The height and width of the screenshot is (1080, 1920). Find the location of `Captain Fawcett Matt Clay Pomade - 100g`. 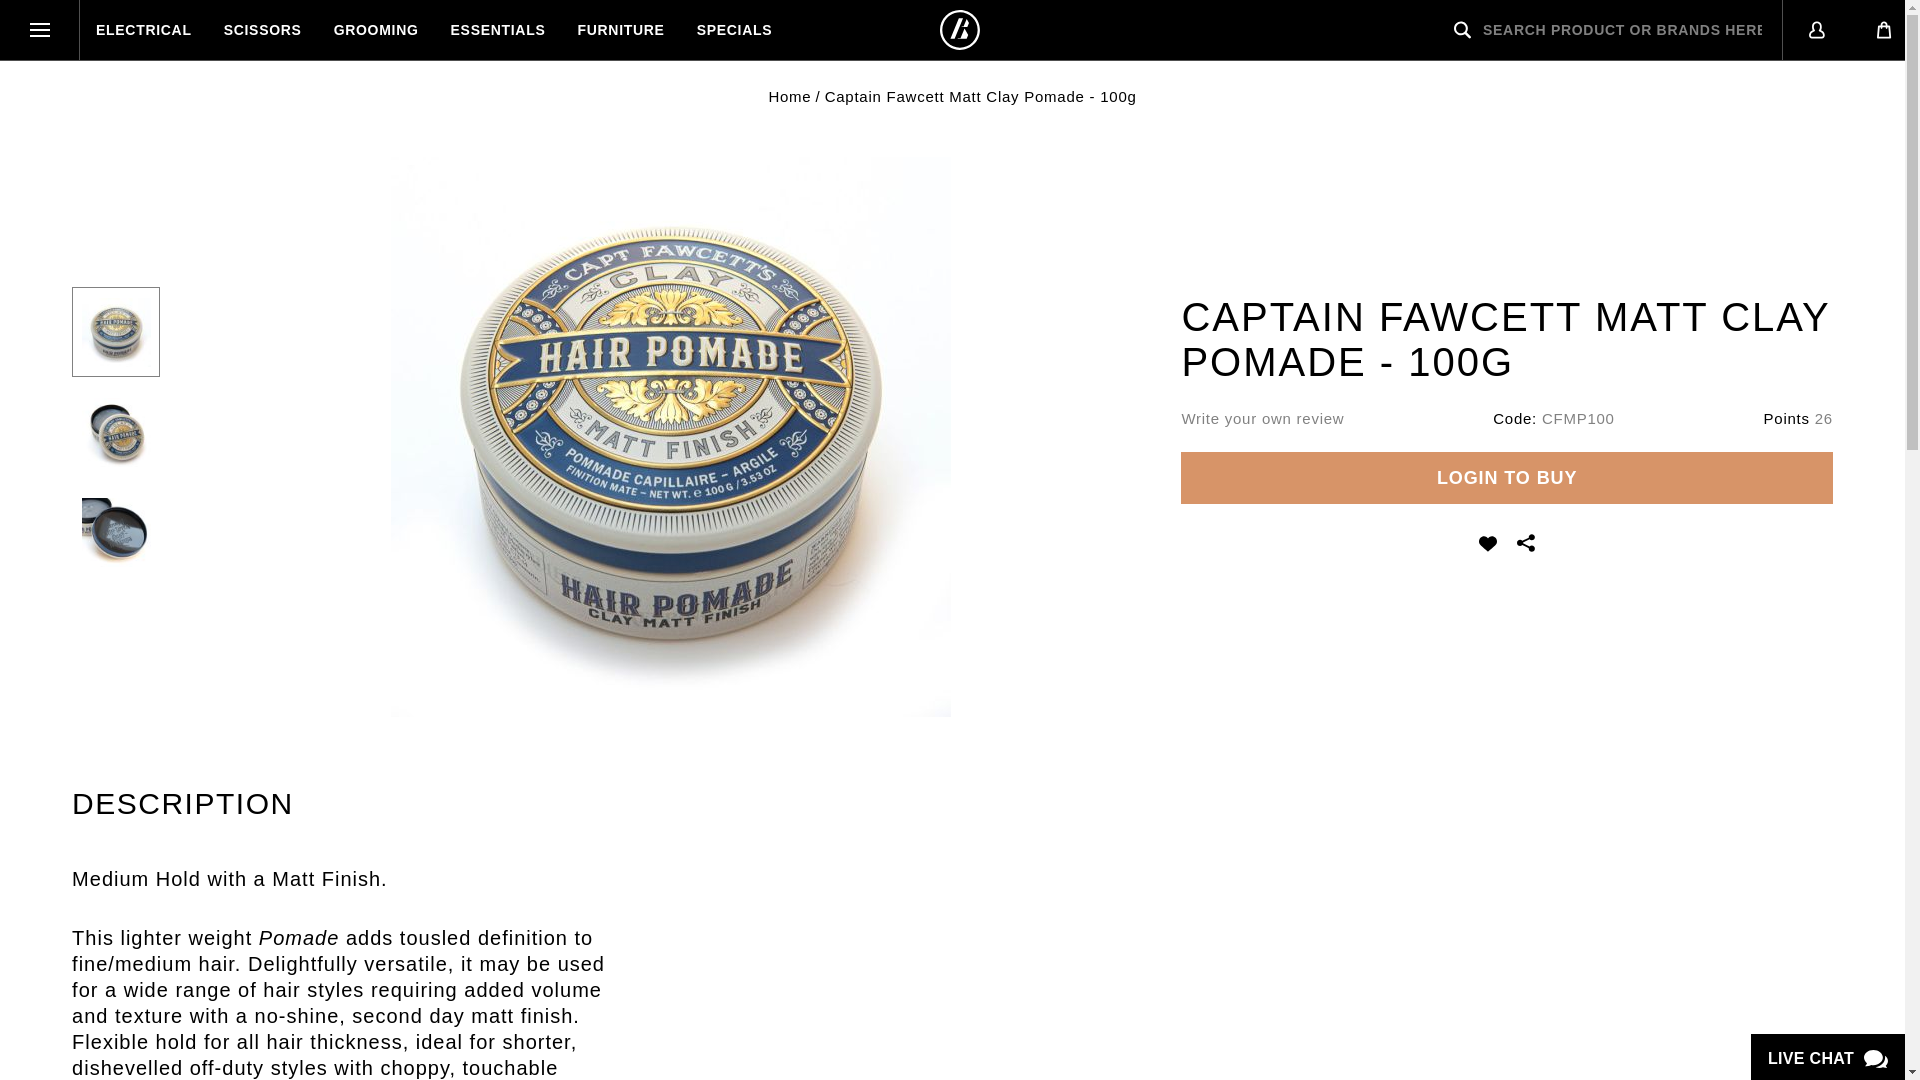

Captain Fawcett Matt Clay Pomade - 100g is located at coordinates (116, 432).